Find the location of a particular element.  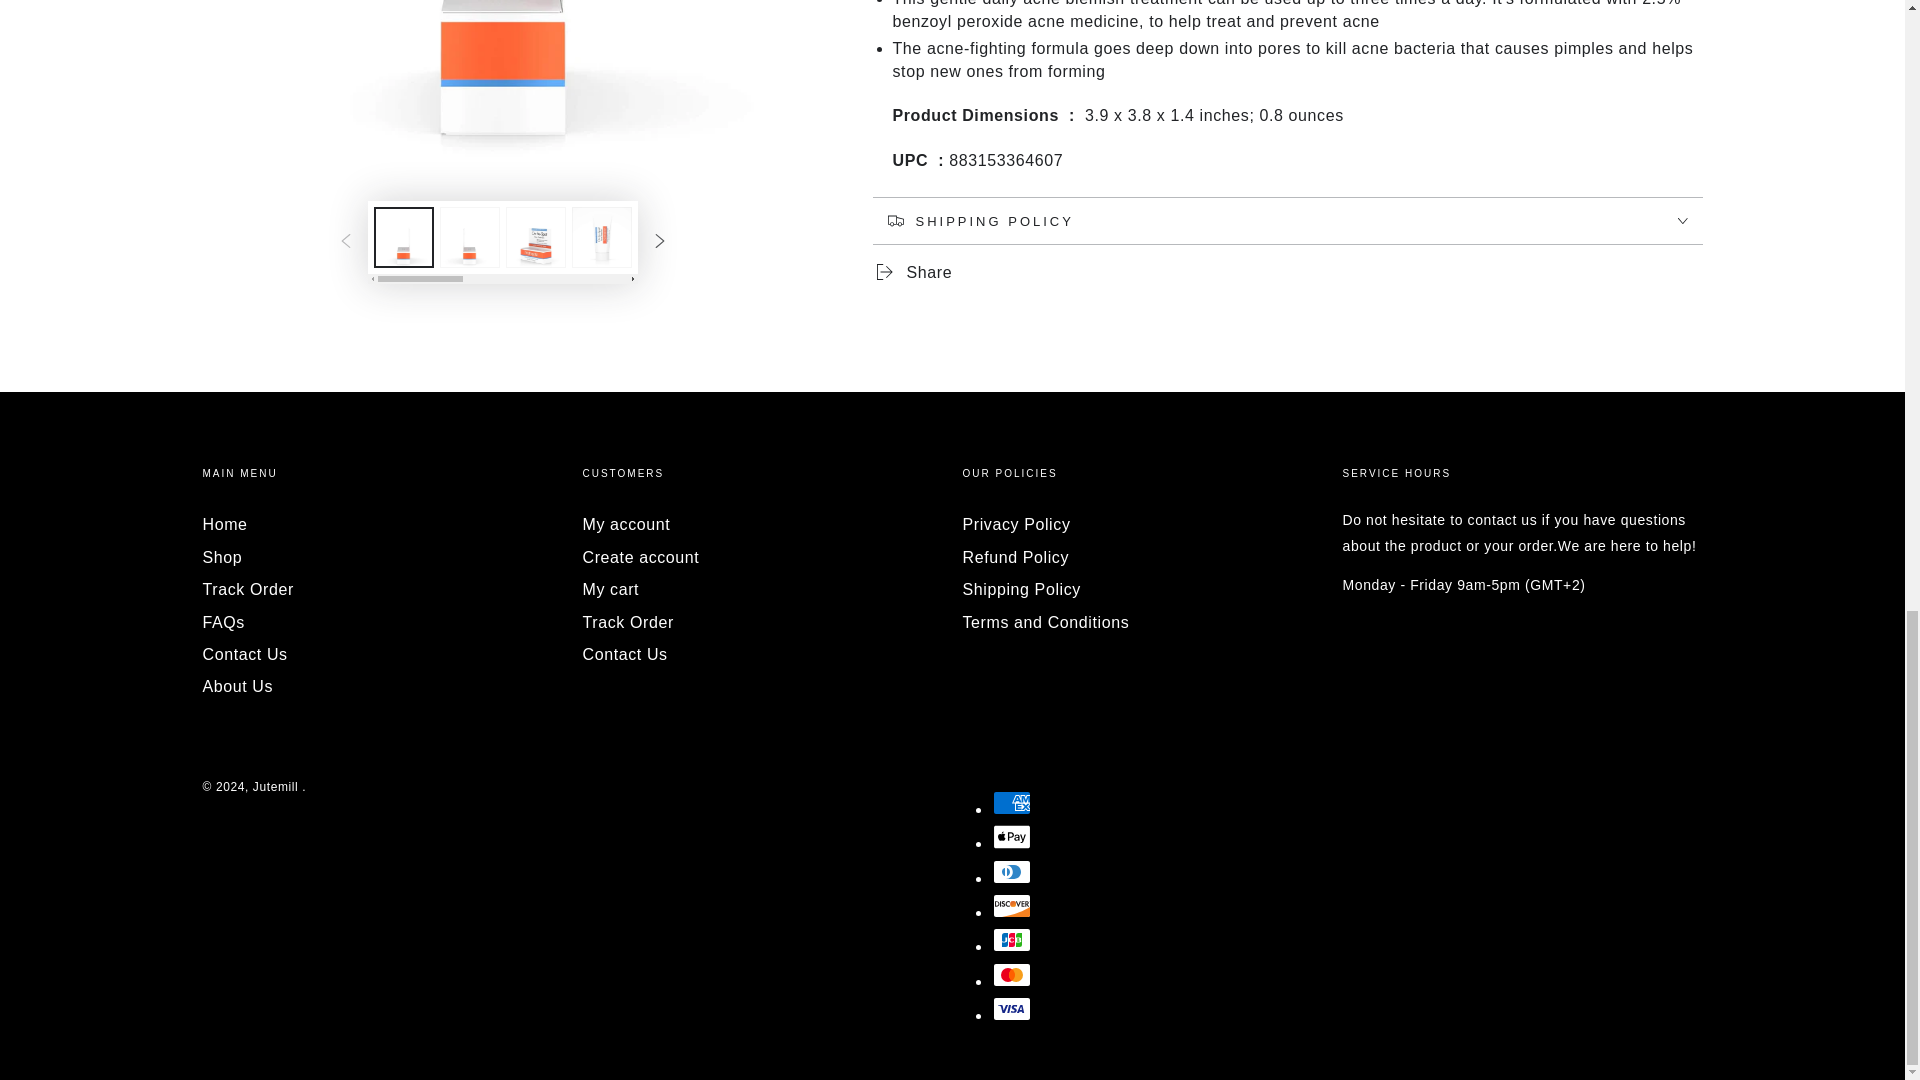

Visa is located at coordinates (1010, 1008).